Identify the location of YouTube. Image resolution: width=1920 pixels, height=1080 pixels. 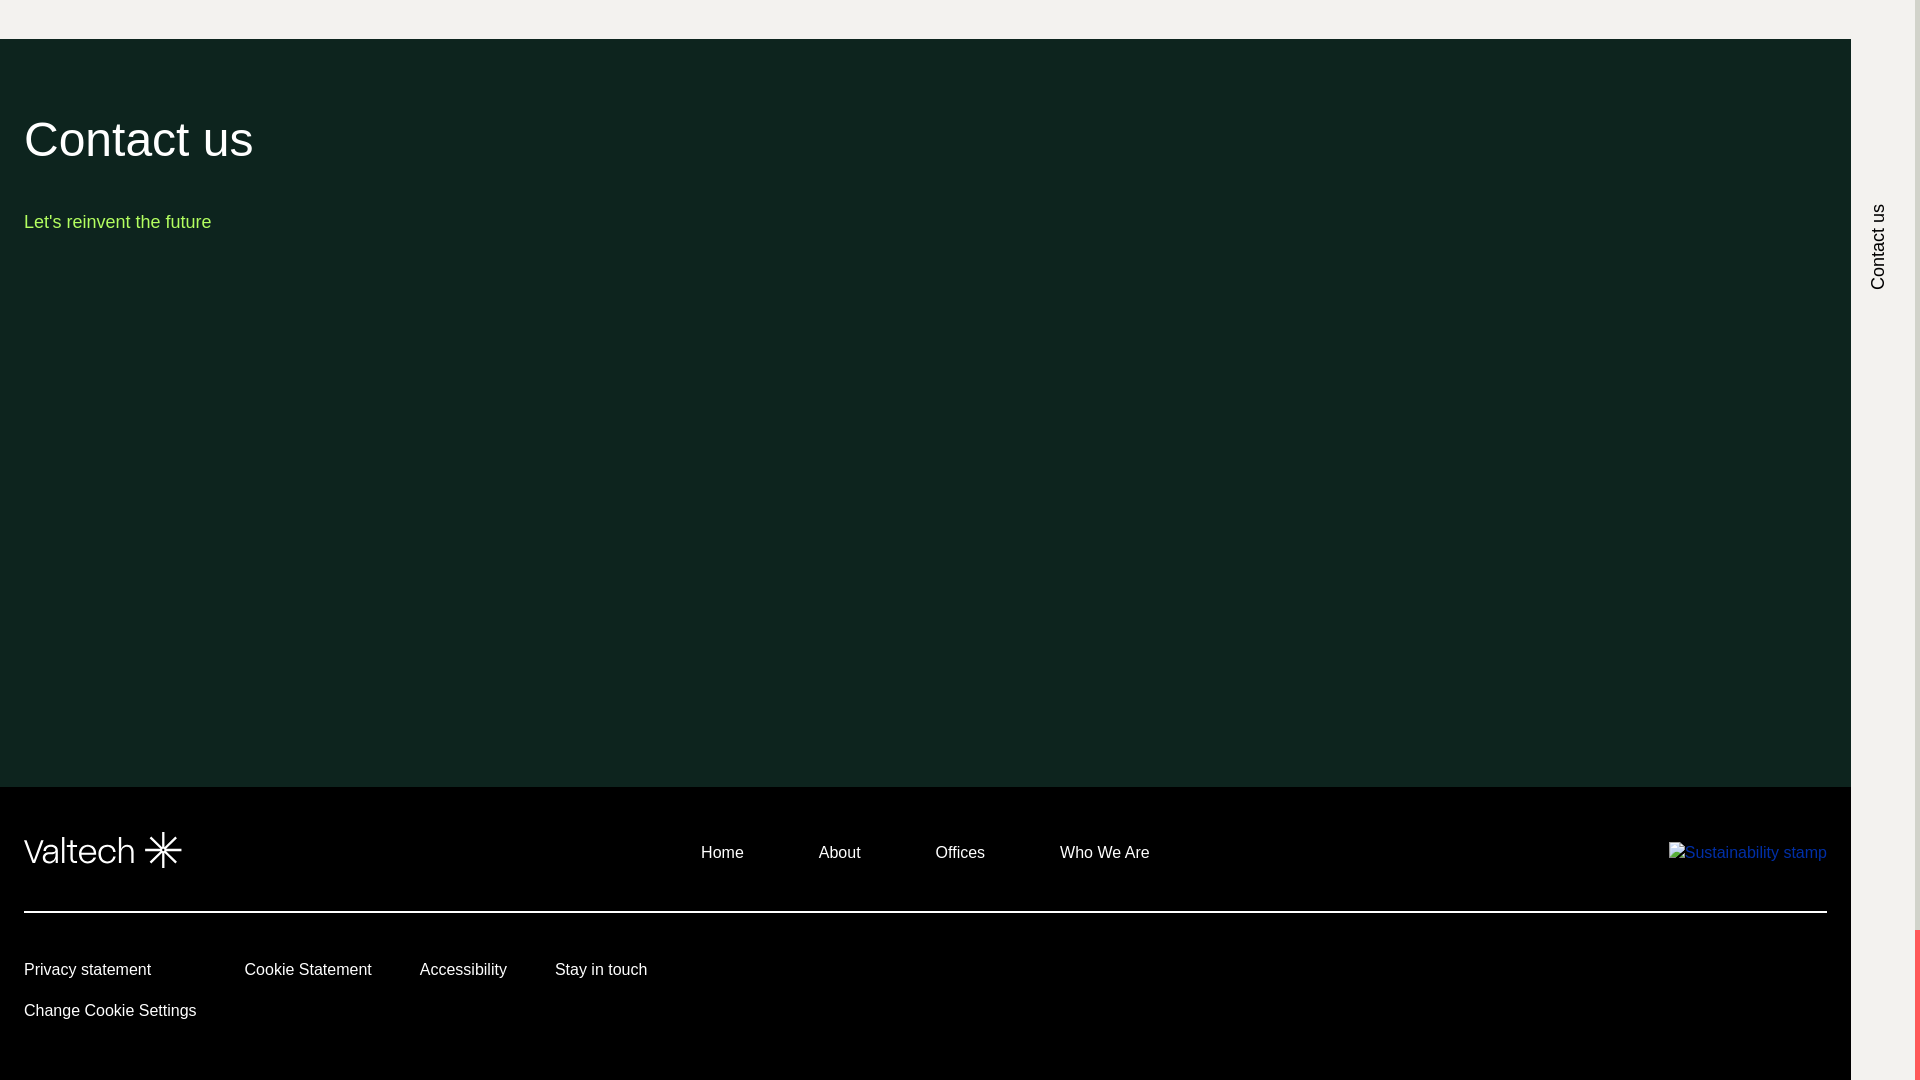
(1452, 974).